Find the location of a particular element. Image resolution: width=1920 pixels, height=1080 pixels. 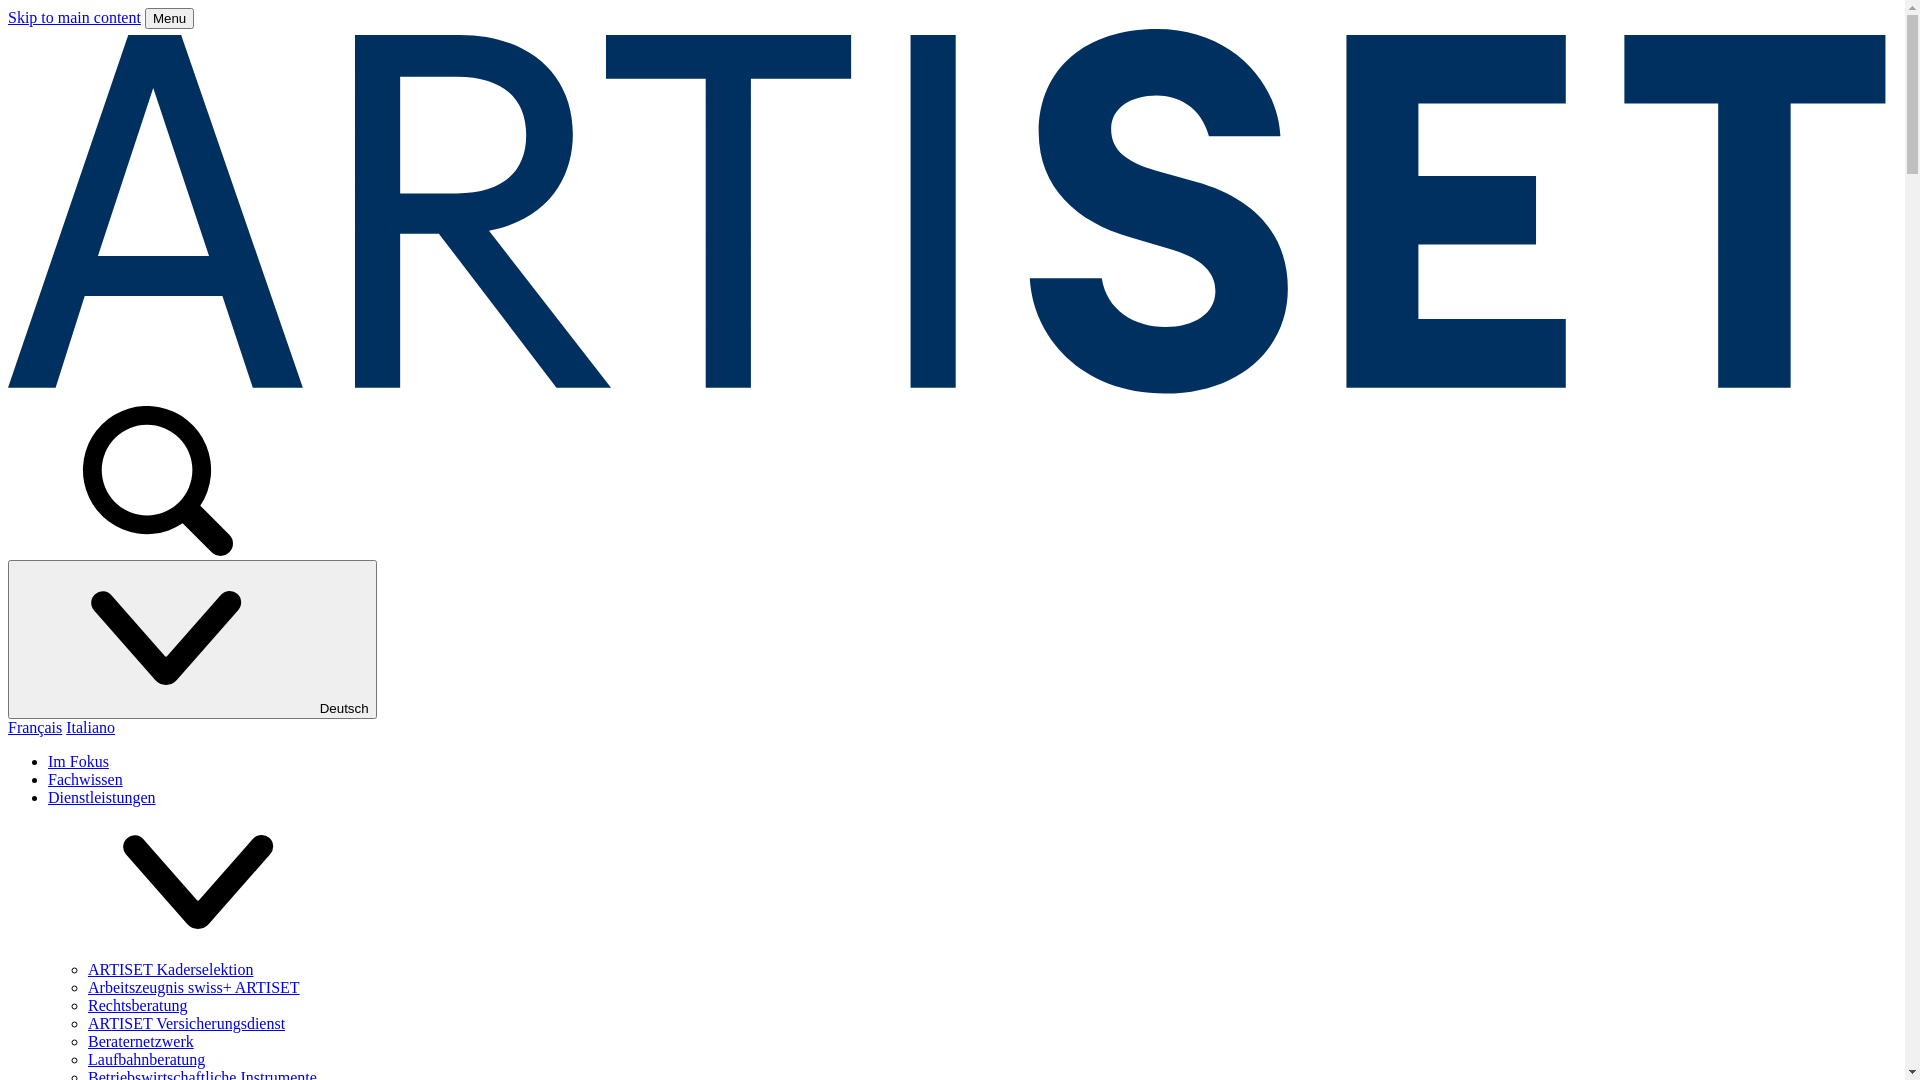

Laufbahnberatung is located at coordinates (146, 1060).